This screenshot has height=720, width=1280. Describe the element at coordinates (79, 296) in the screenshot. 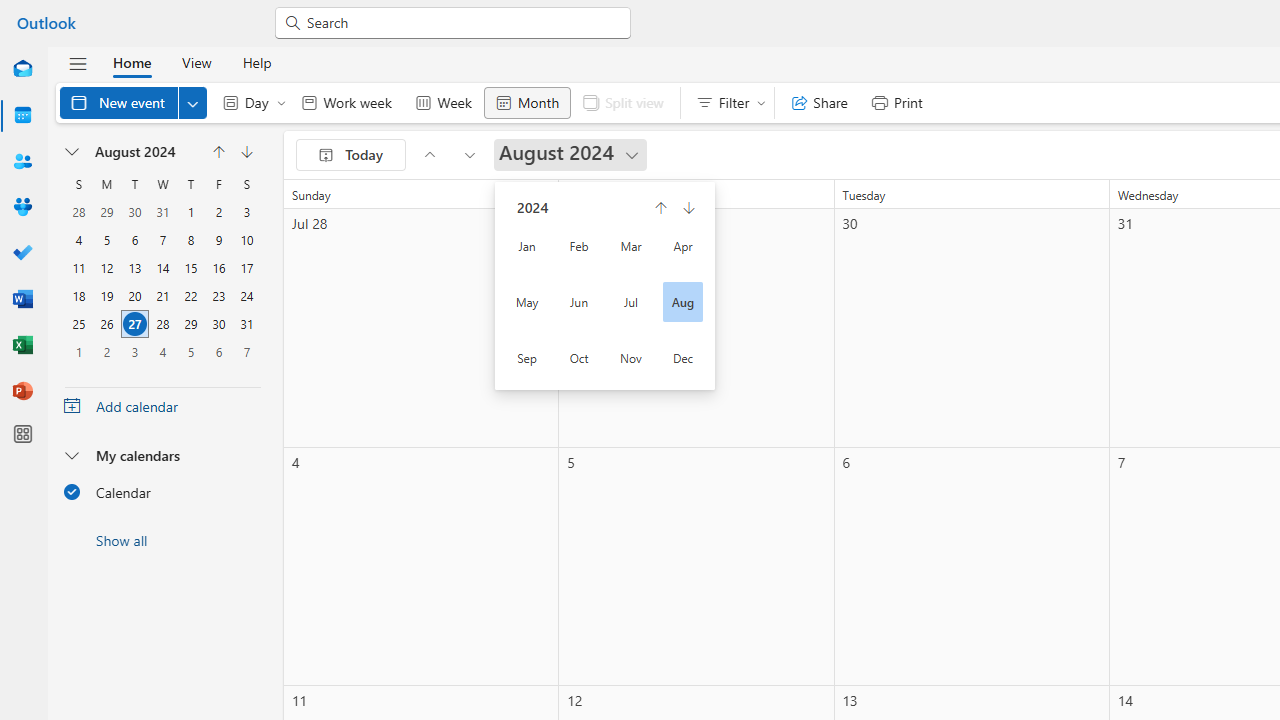

I see `18, August, 2024` at that location.